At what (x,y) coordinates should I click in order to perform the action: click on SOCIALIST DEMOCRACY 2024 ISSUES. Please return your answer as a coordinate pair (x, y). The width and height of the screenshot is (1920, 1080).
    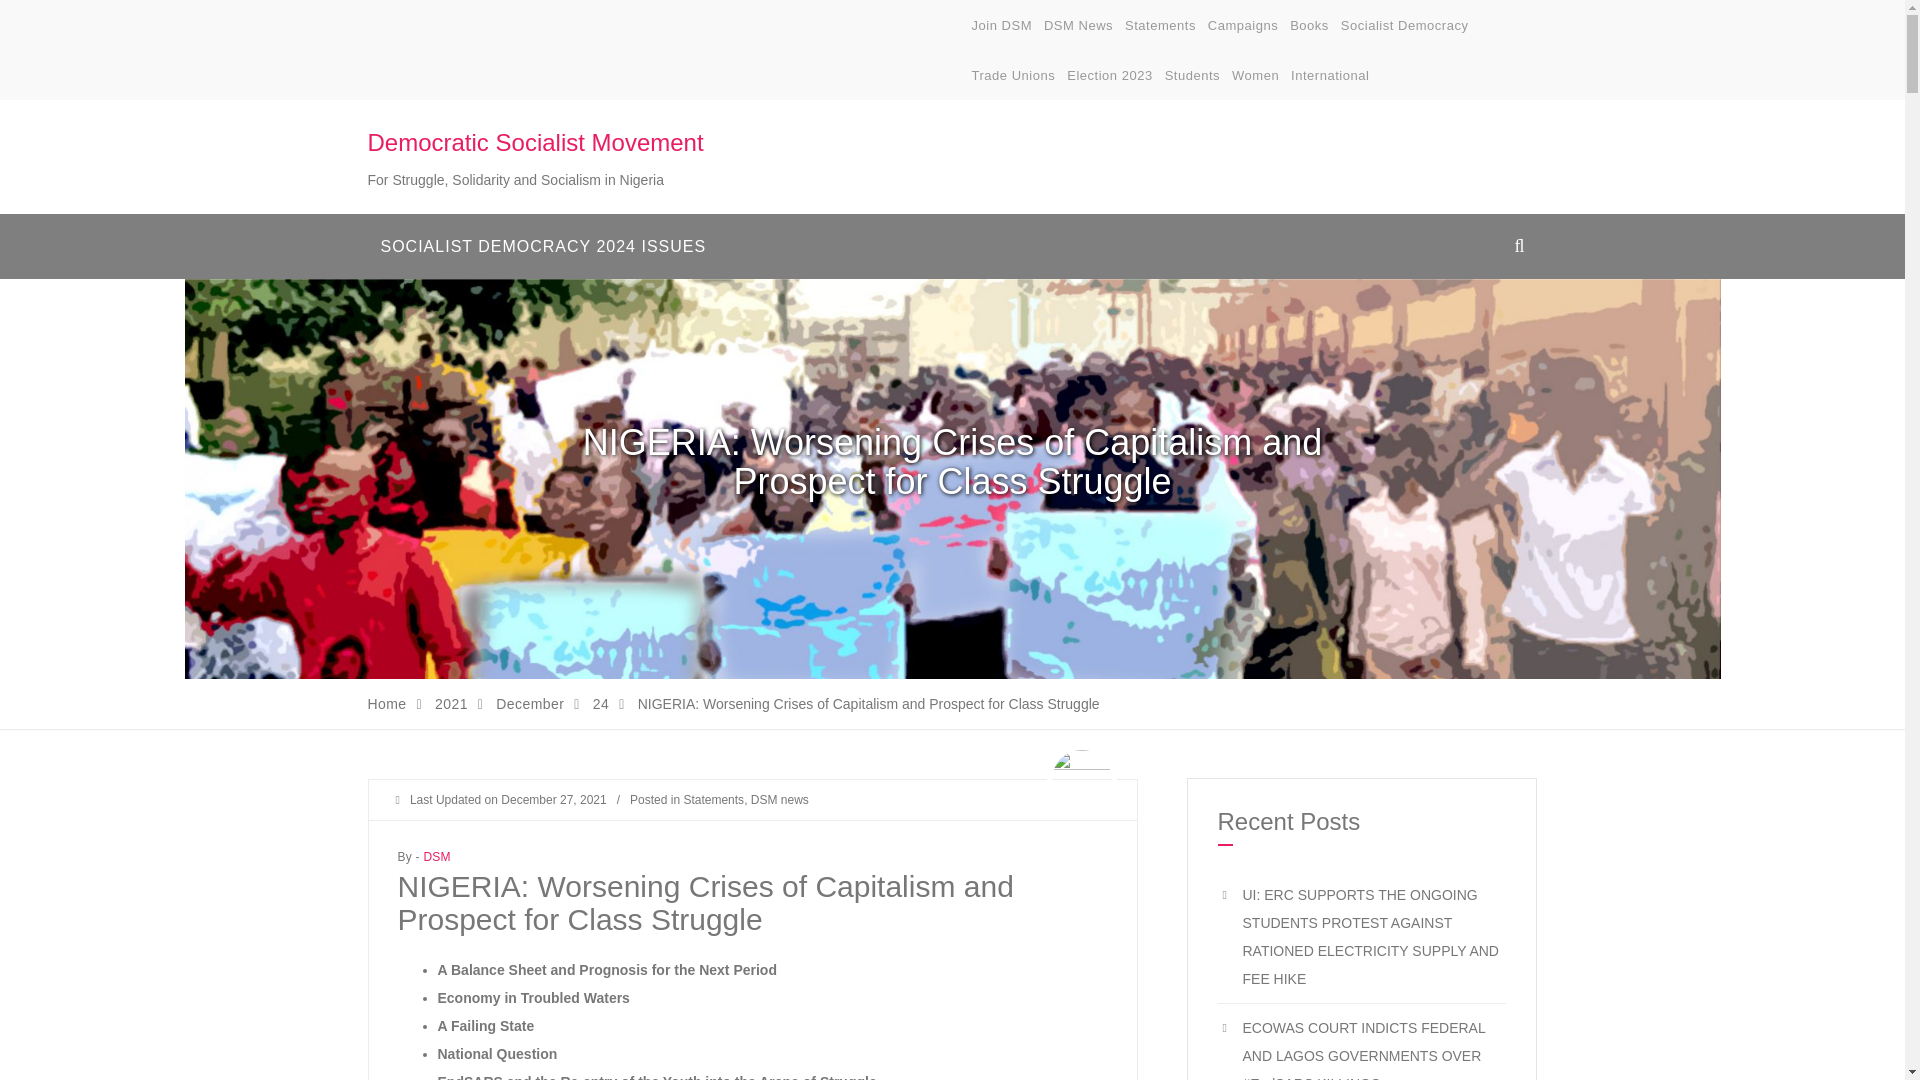
    Looking at the image, I should click on (544, 246).